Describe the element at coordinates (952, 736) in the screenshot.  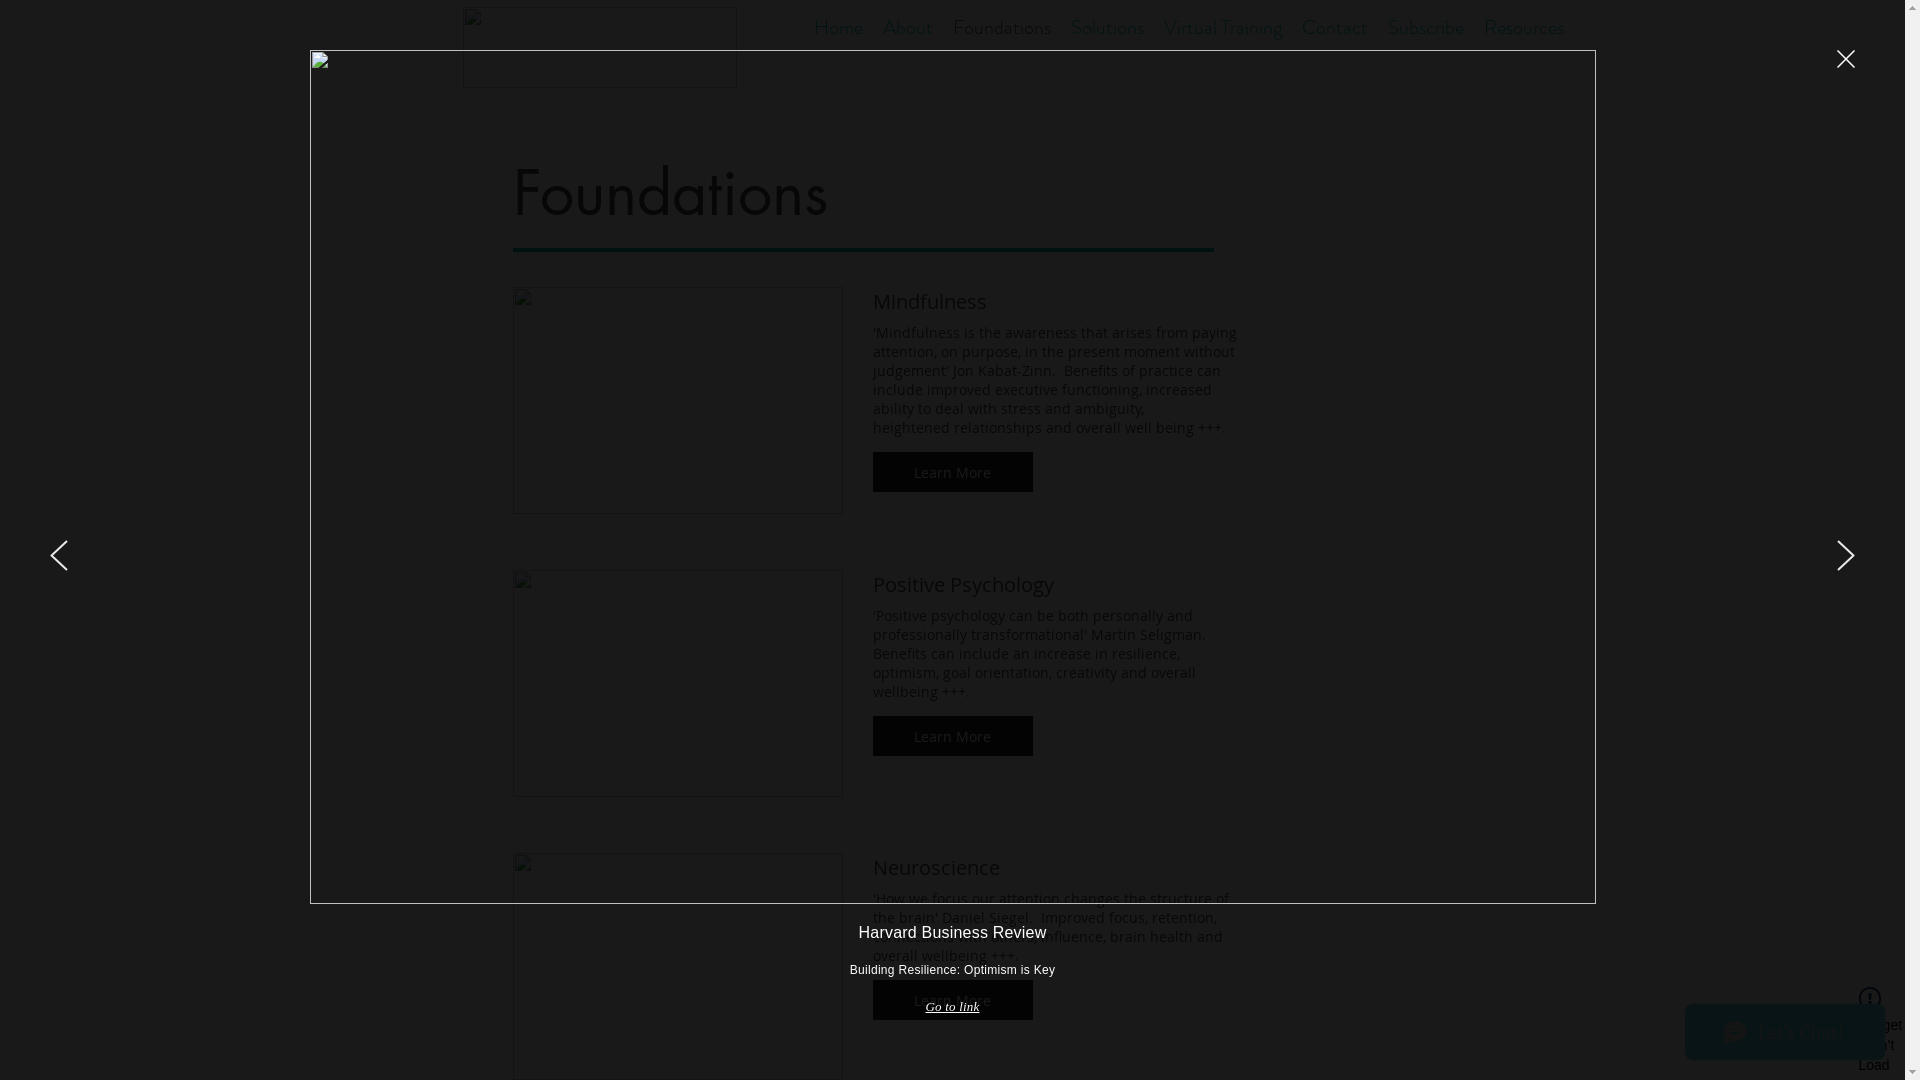
I see `Learn More` at that location.